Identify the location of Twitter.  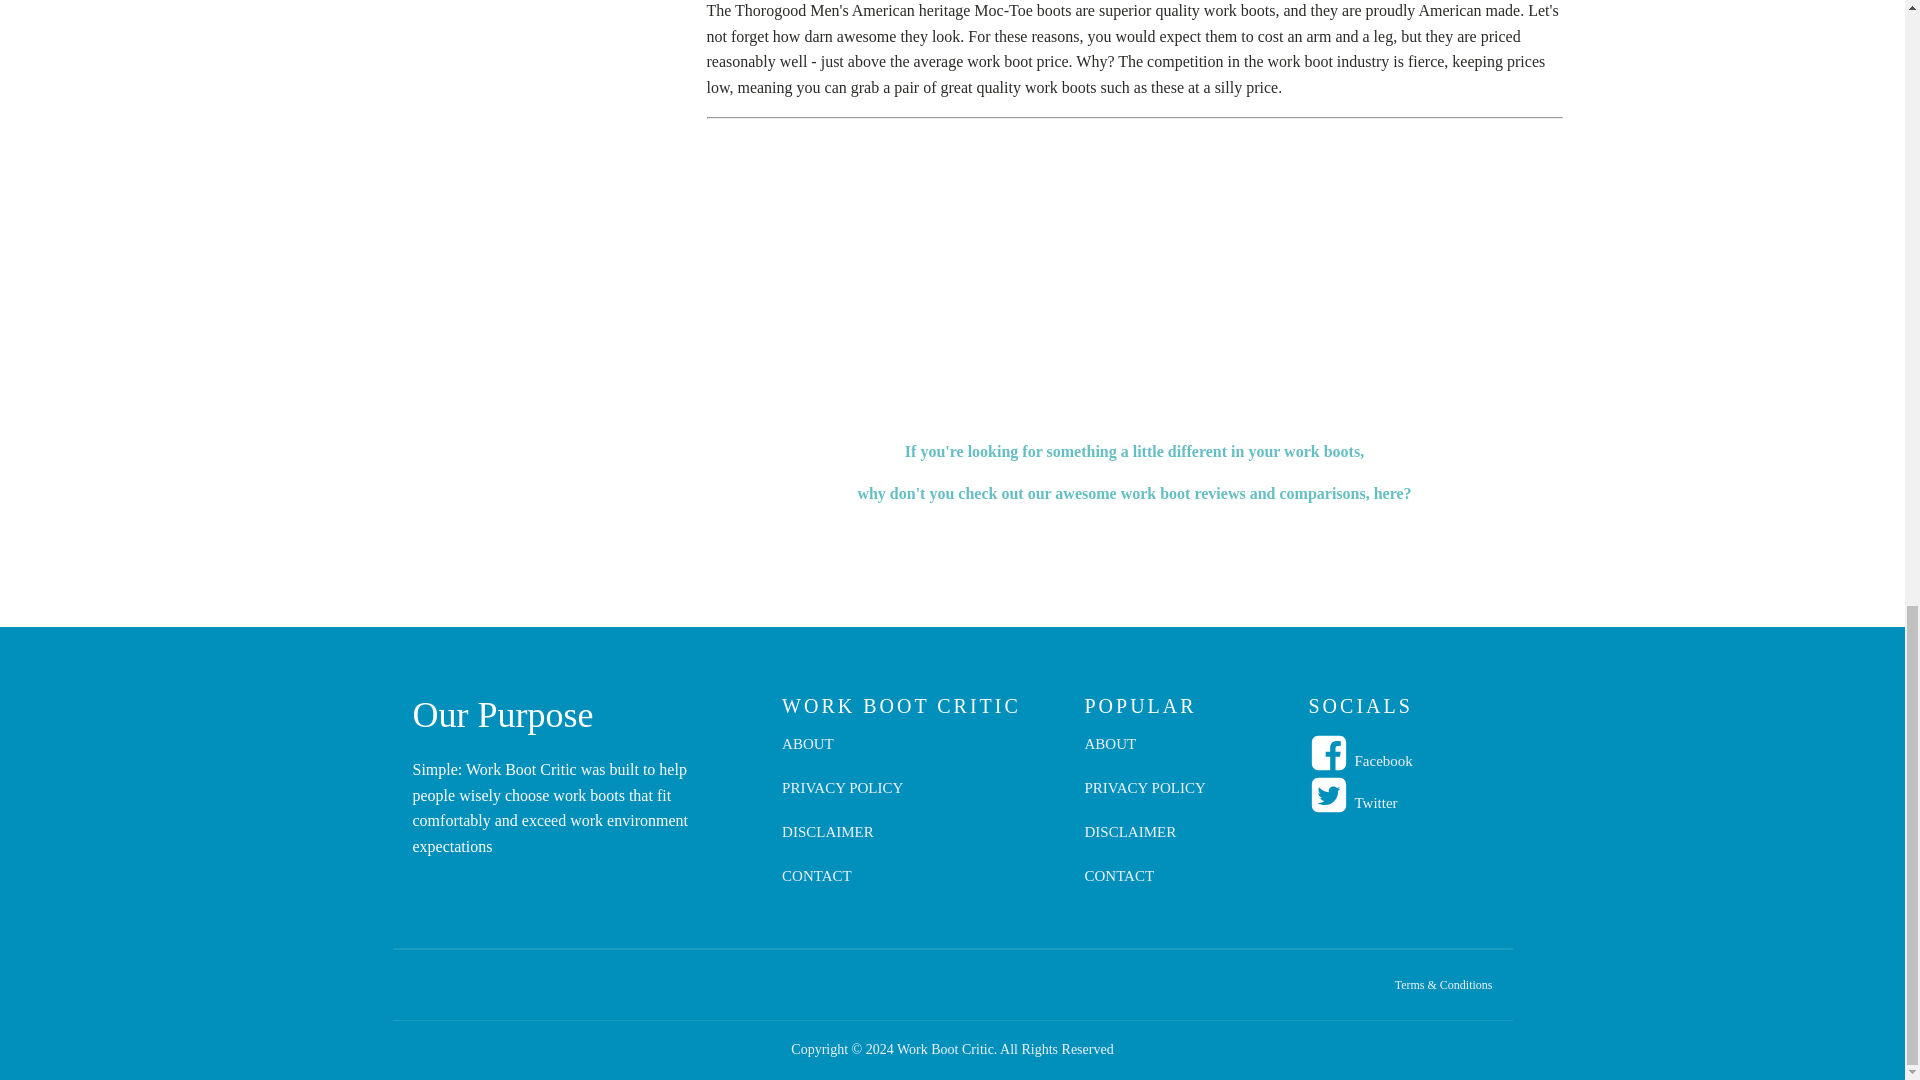
(1375, 802).